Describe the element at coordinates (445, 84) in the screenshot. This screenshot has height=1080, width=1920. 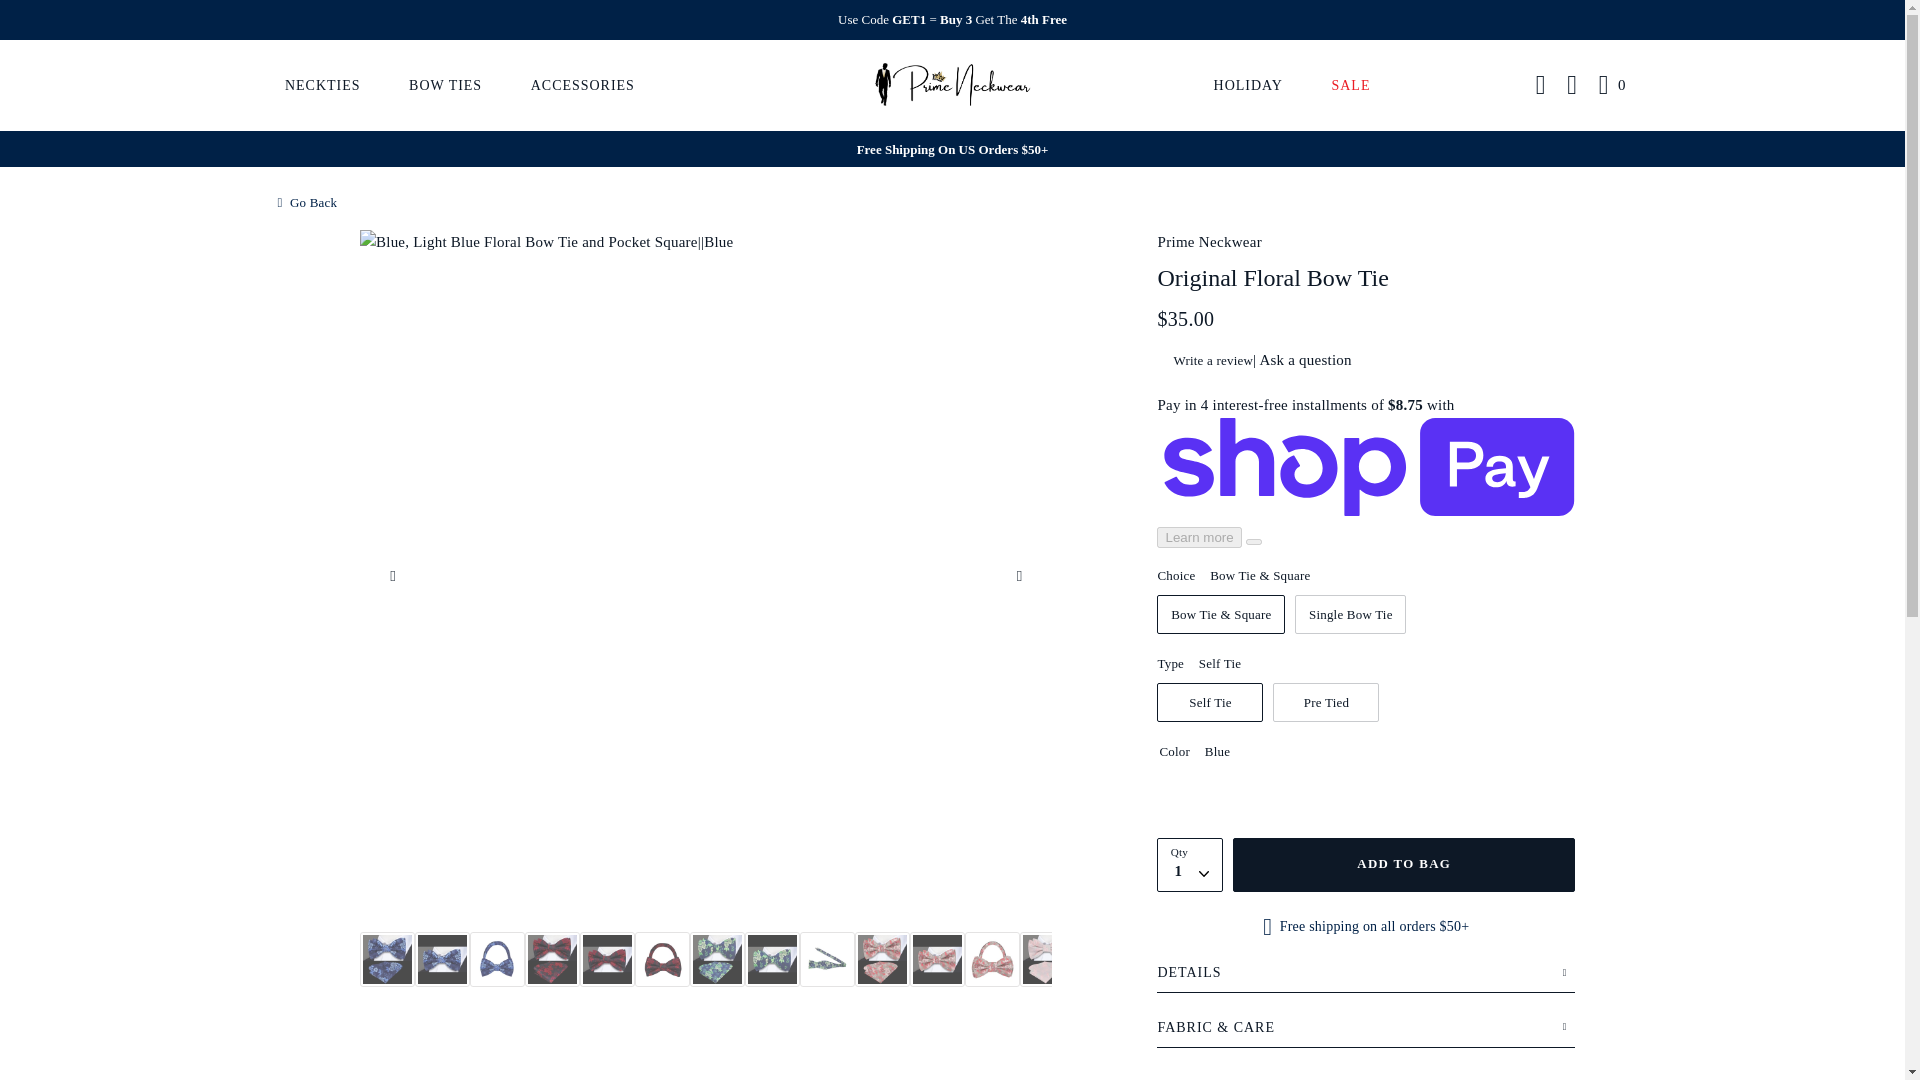
I see `Bow Ties` at that location.